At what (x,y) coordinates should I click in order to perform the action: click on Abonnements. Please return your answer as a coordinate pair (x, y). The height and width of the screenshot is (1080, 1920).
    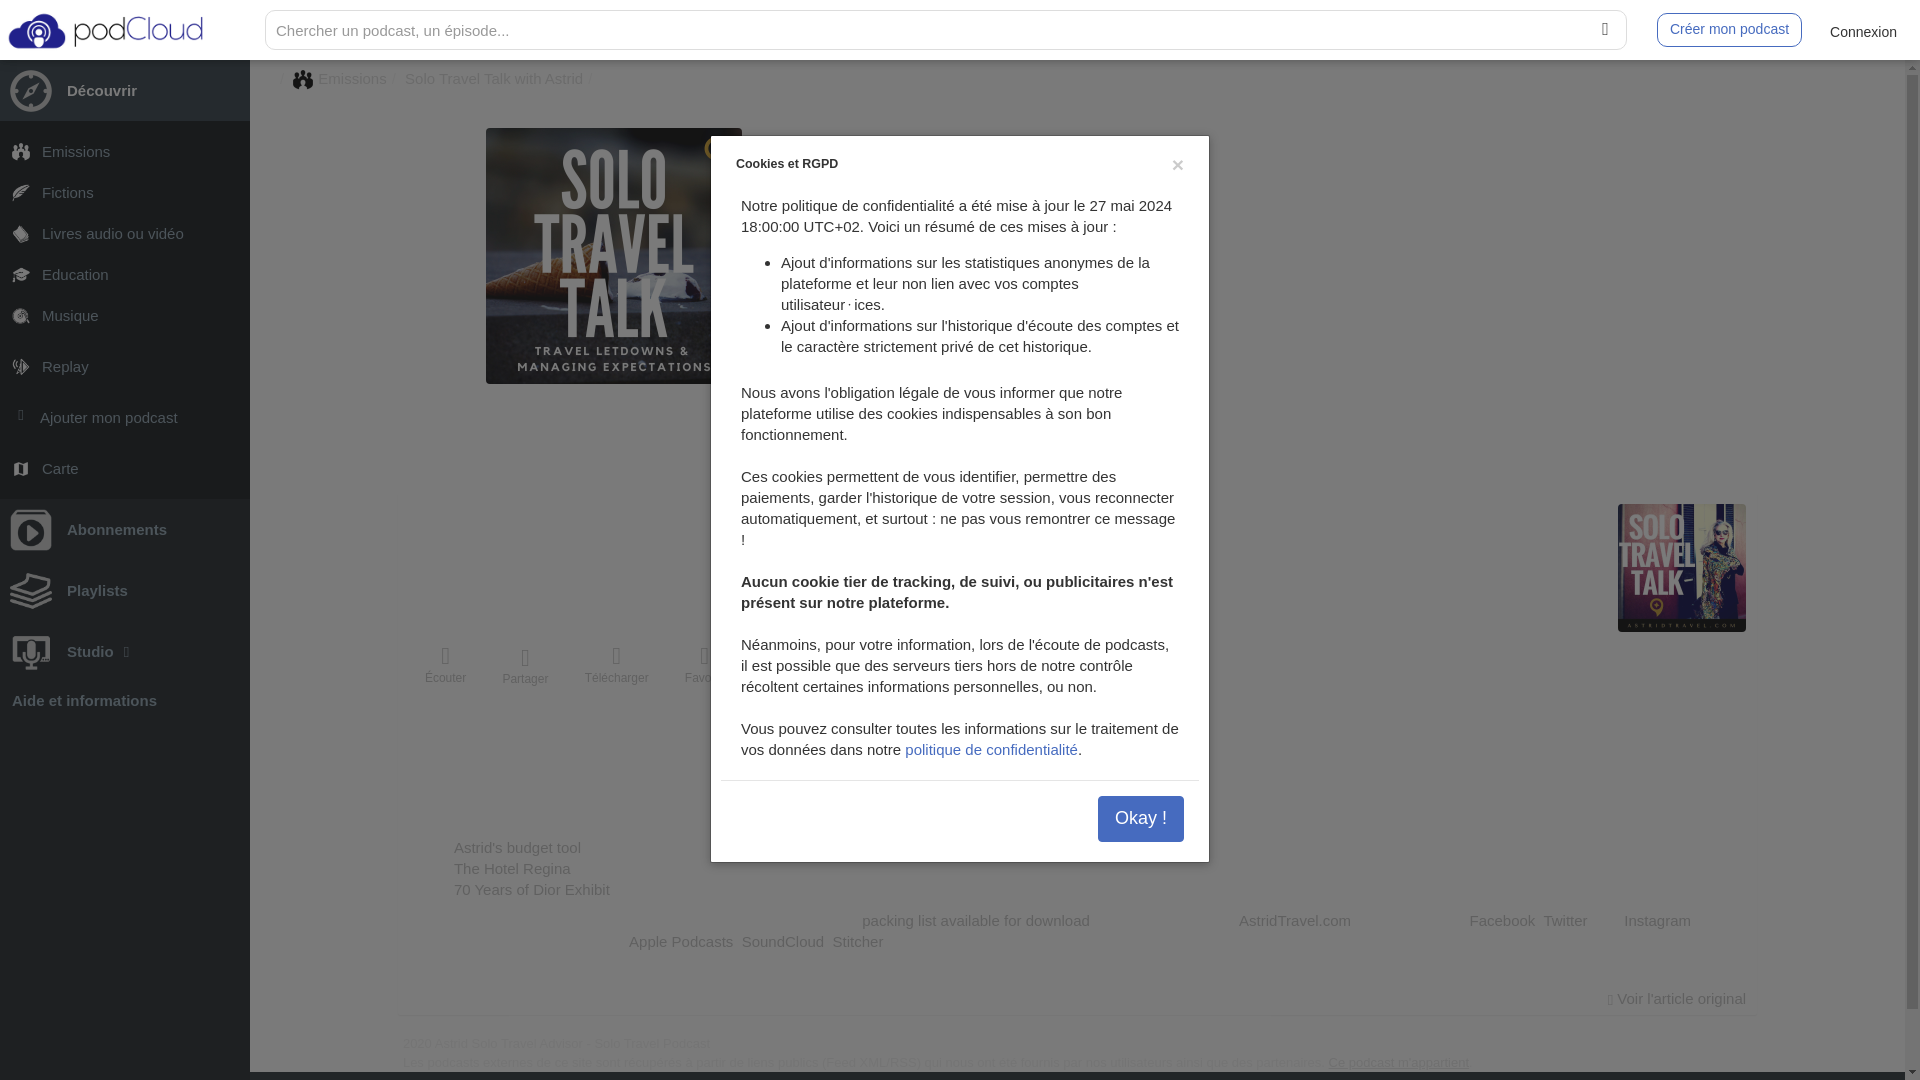
    Looking at the image, I should click on (124, 529).